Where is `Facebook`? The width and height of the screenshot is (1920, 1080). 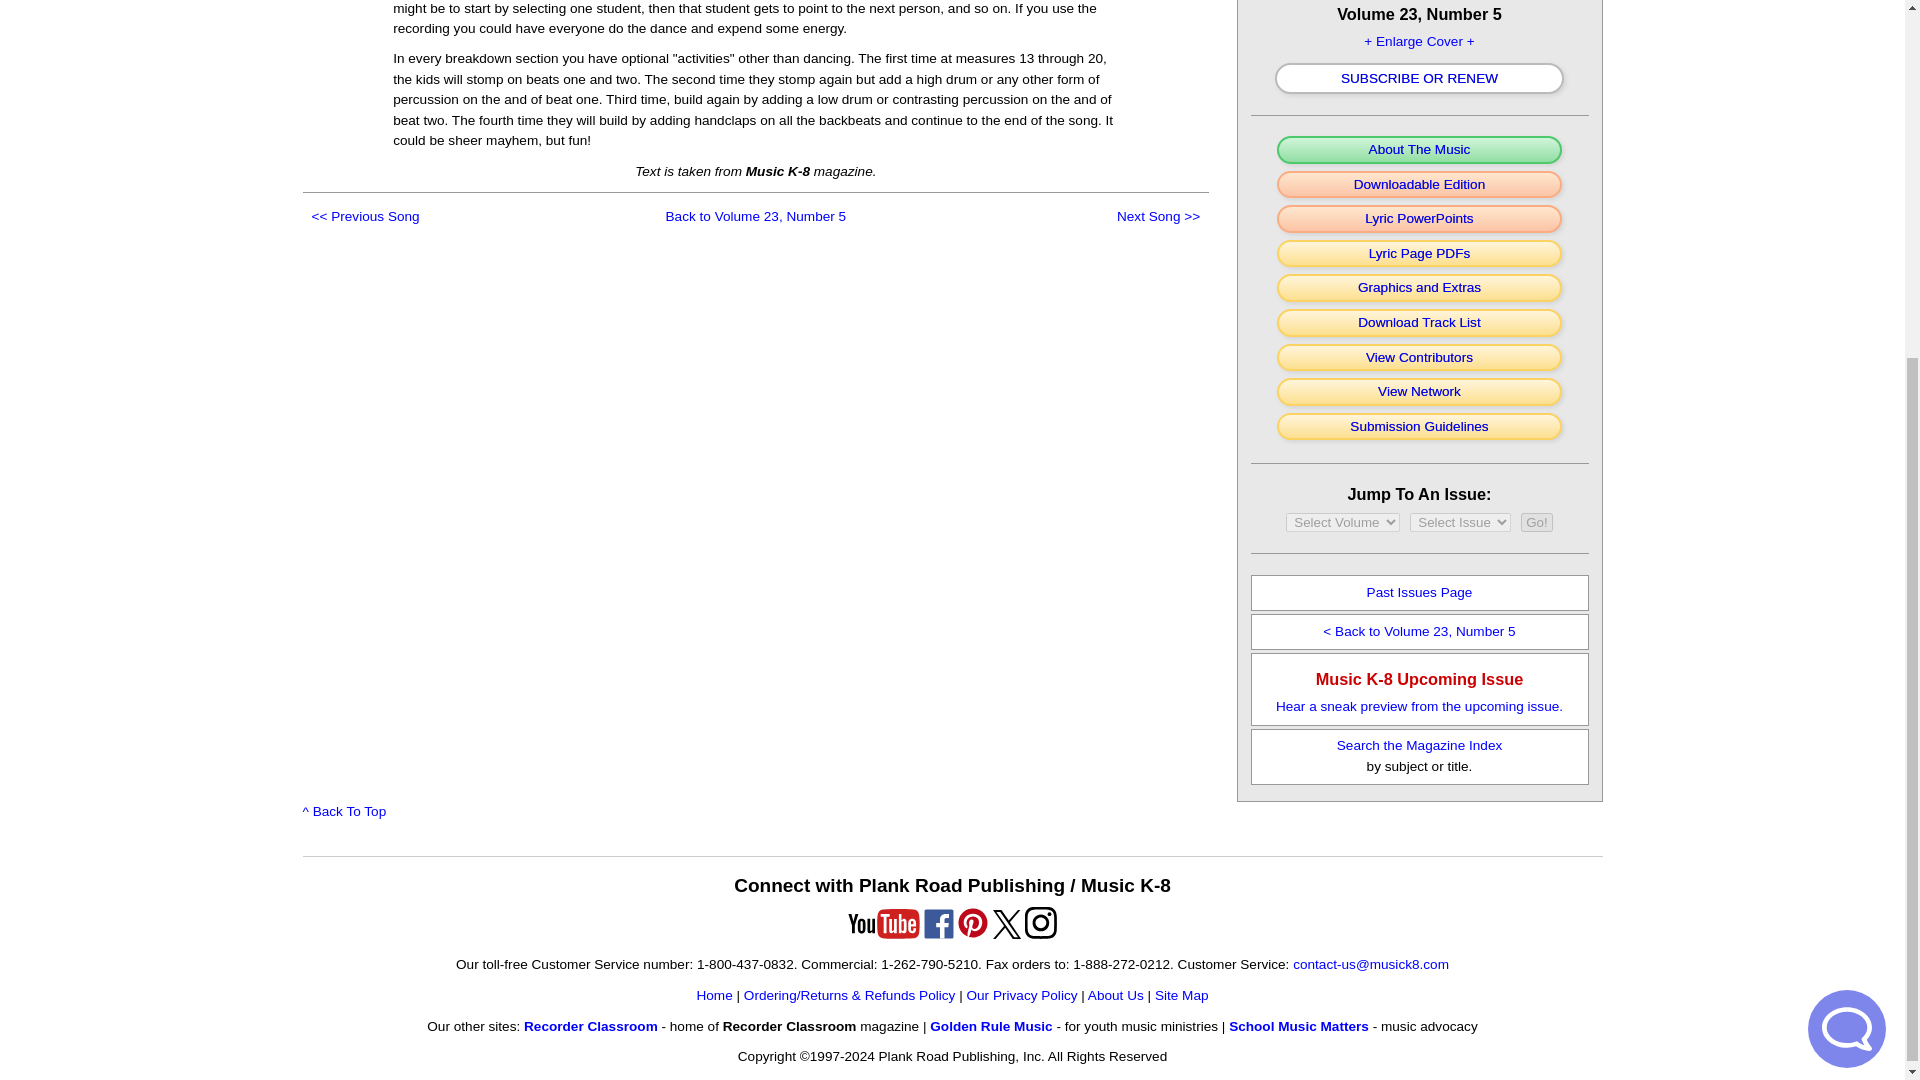 Facebook is located at coordinates (938, 924).